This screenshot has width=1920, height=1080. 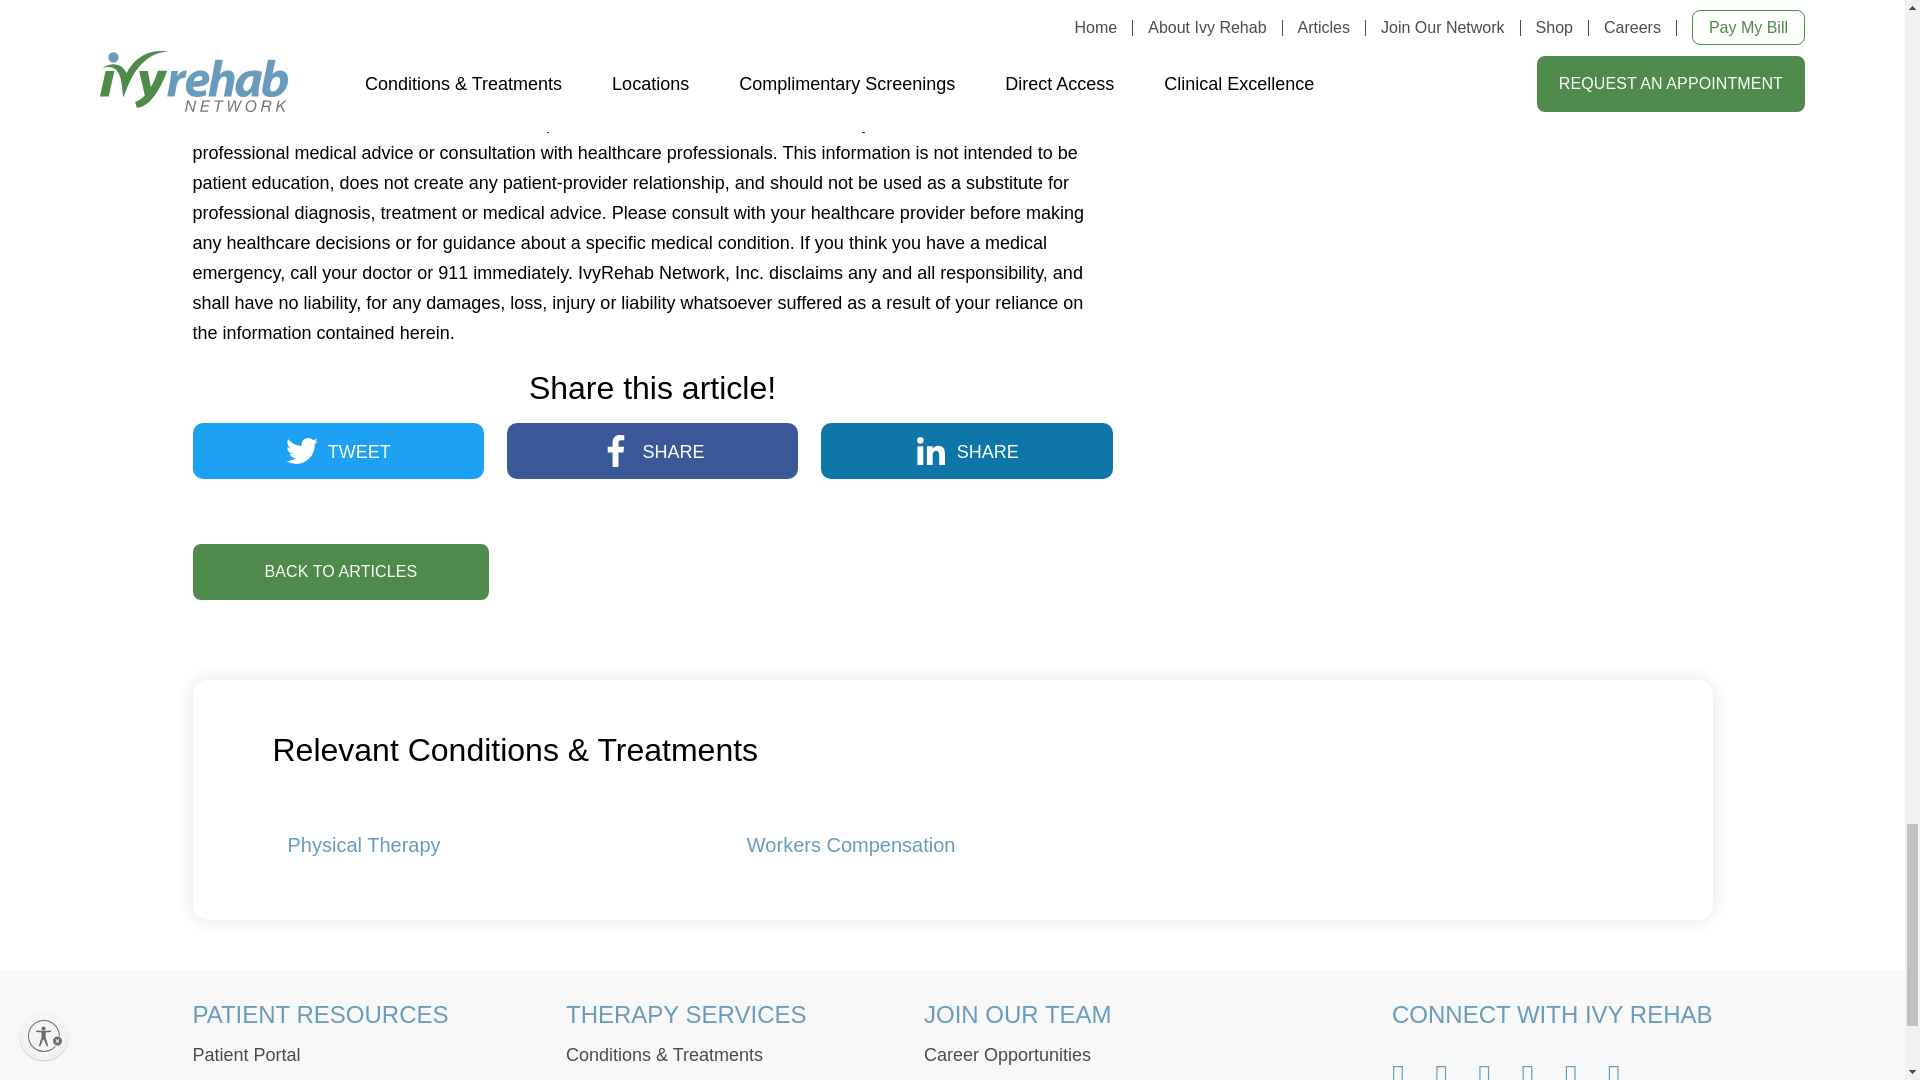 I want to click on FACEBOOK SHARE, so click(x=652, y=451).